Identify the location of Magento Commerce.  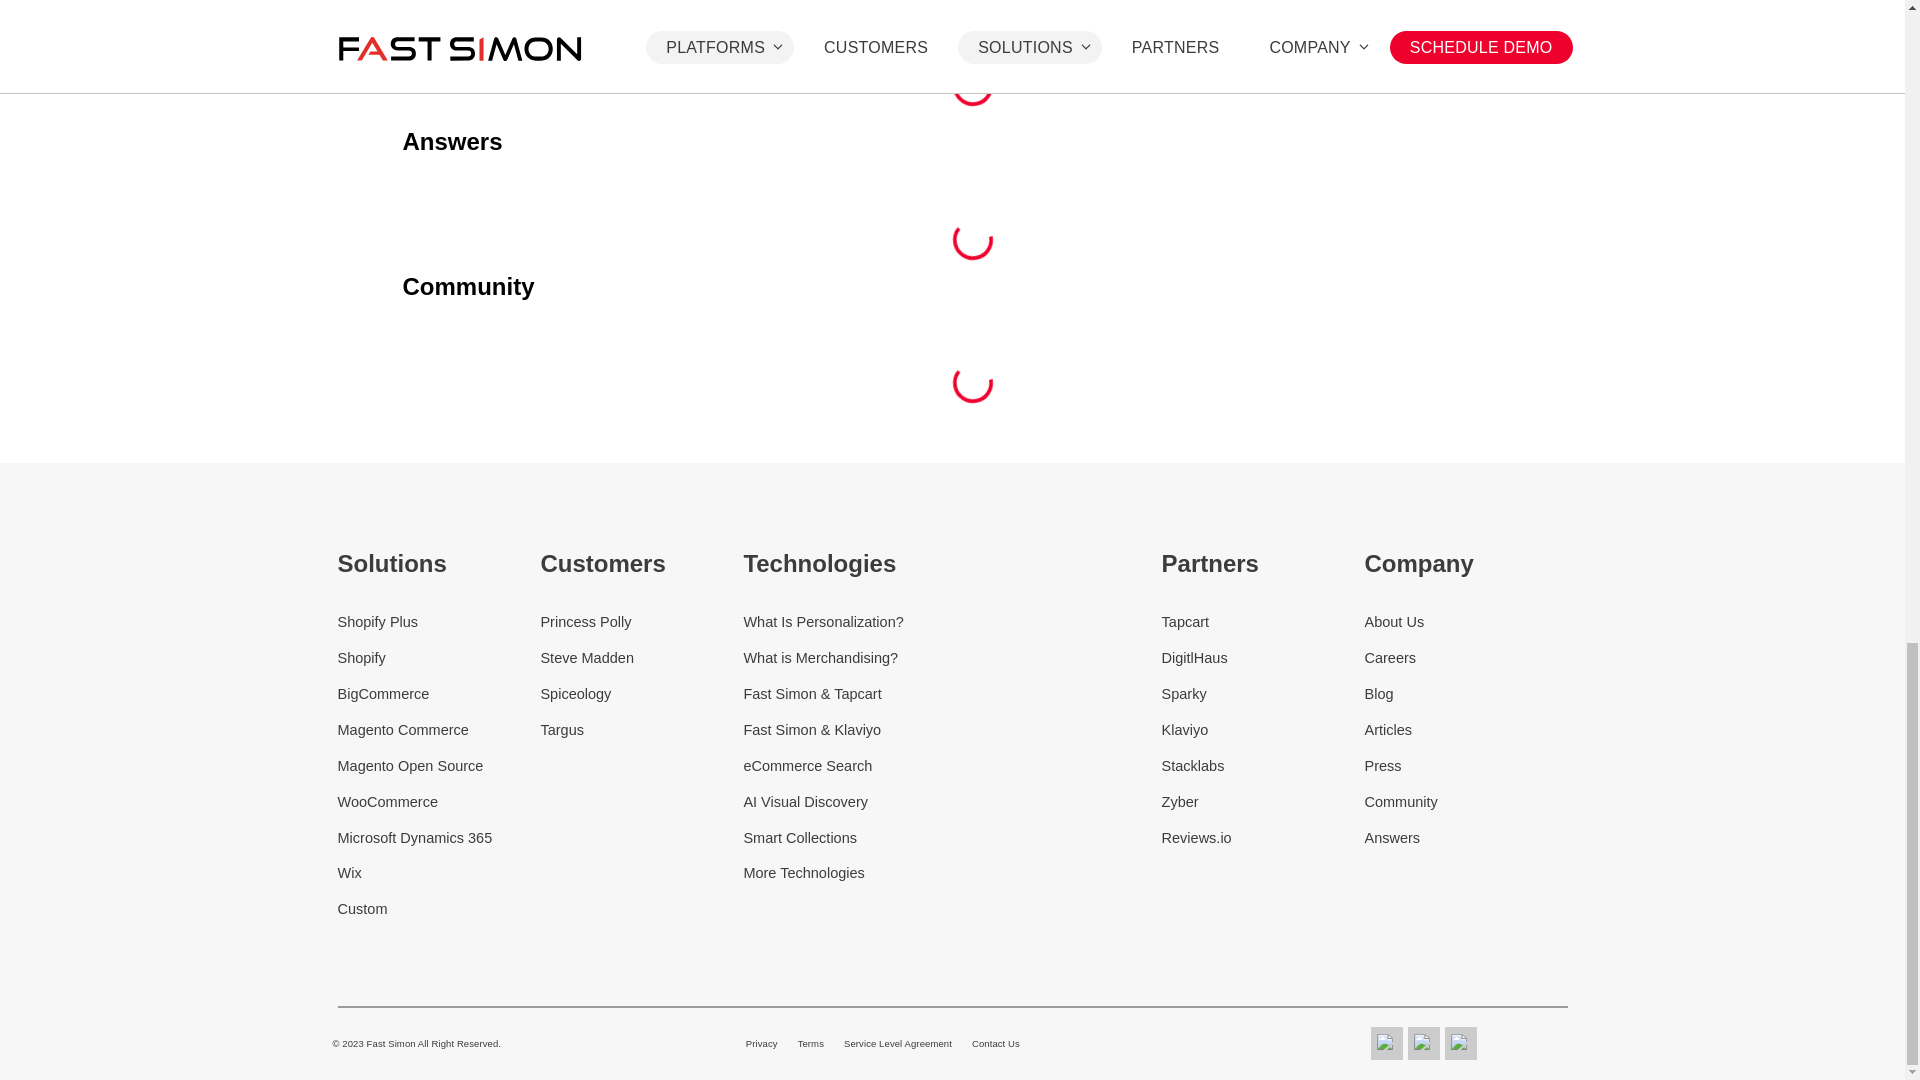
(439, 730).